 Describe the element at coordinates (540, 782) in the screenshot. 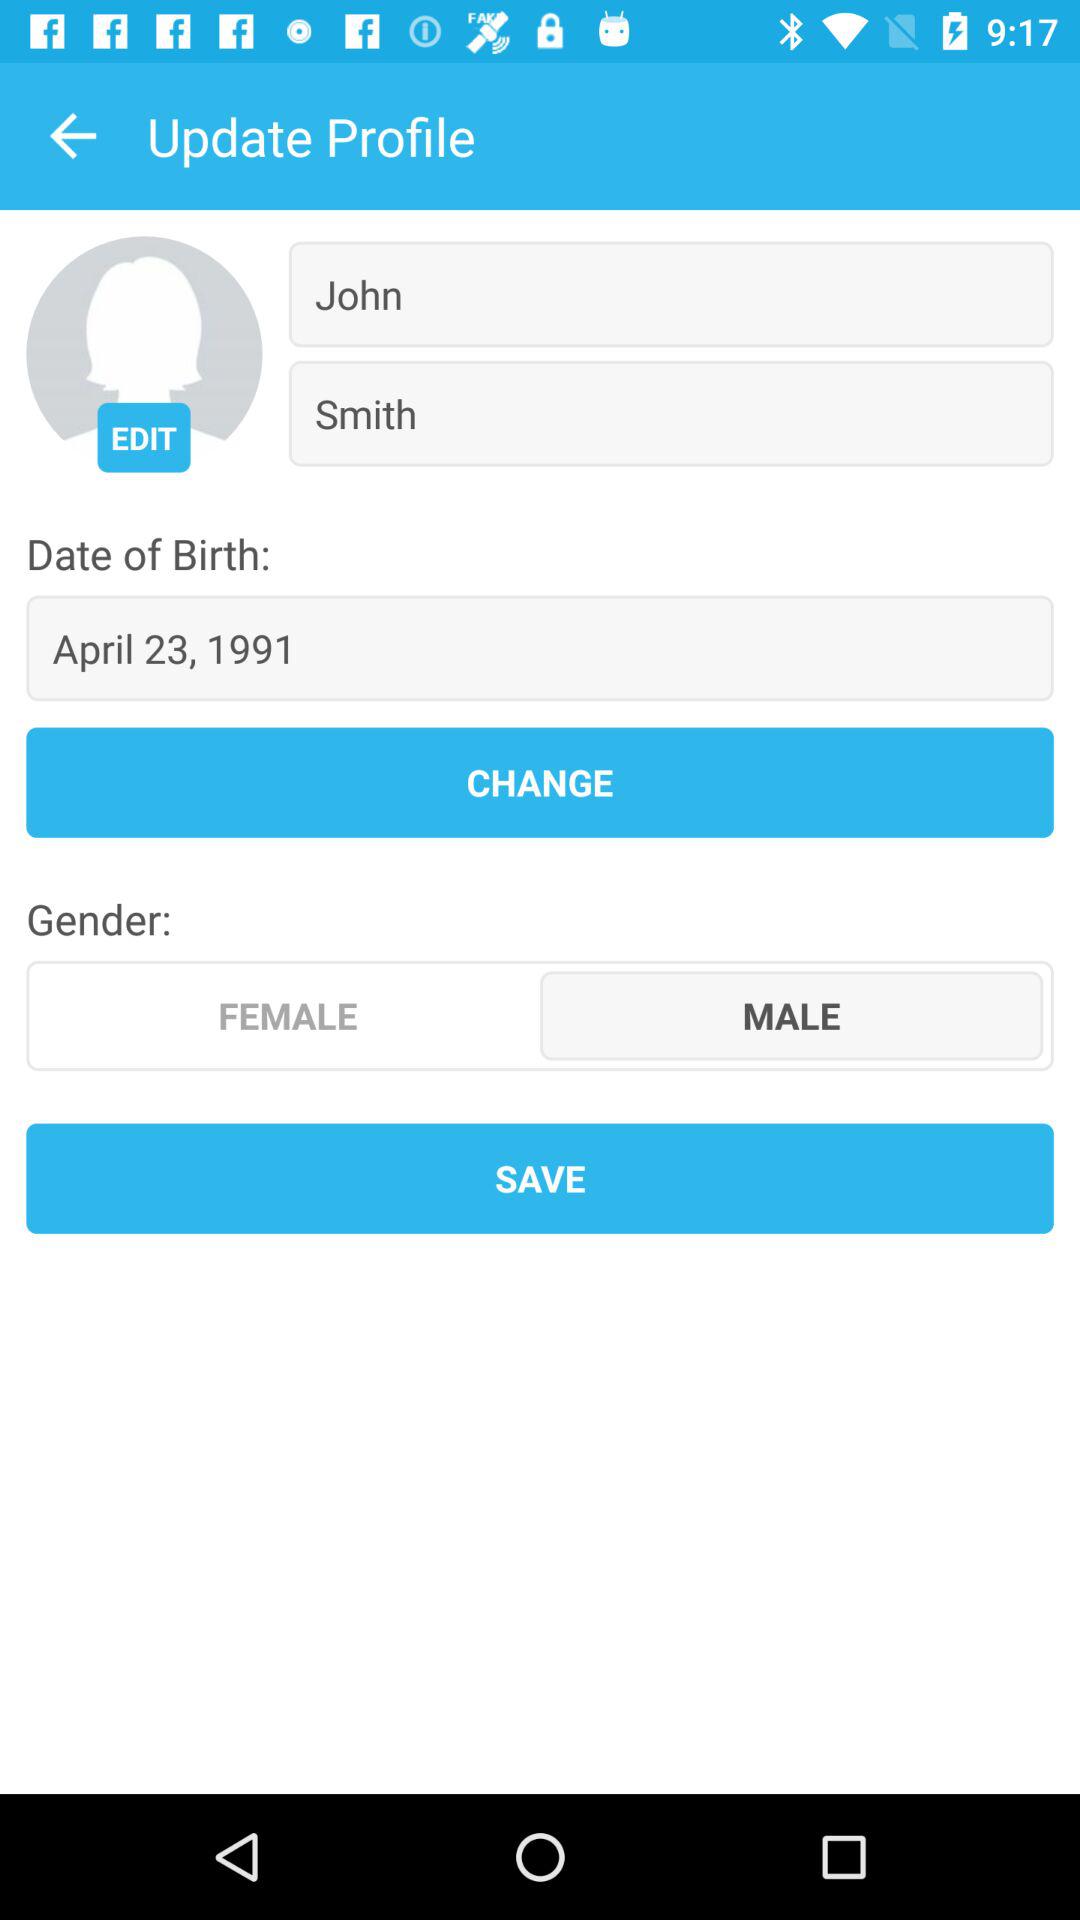

I see `turn on the change icon` at that location.